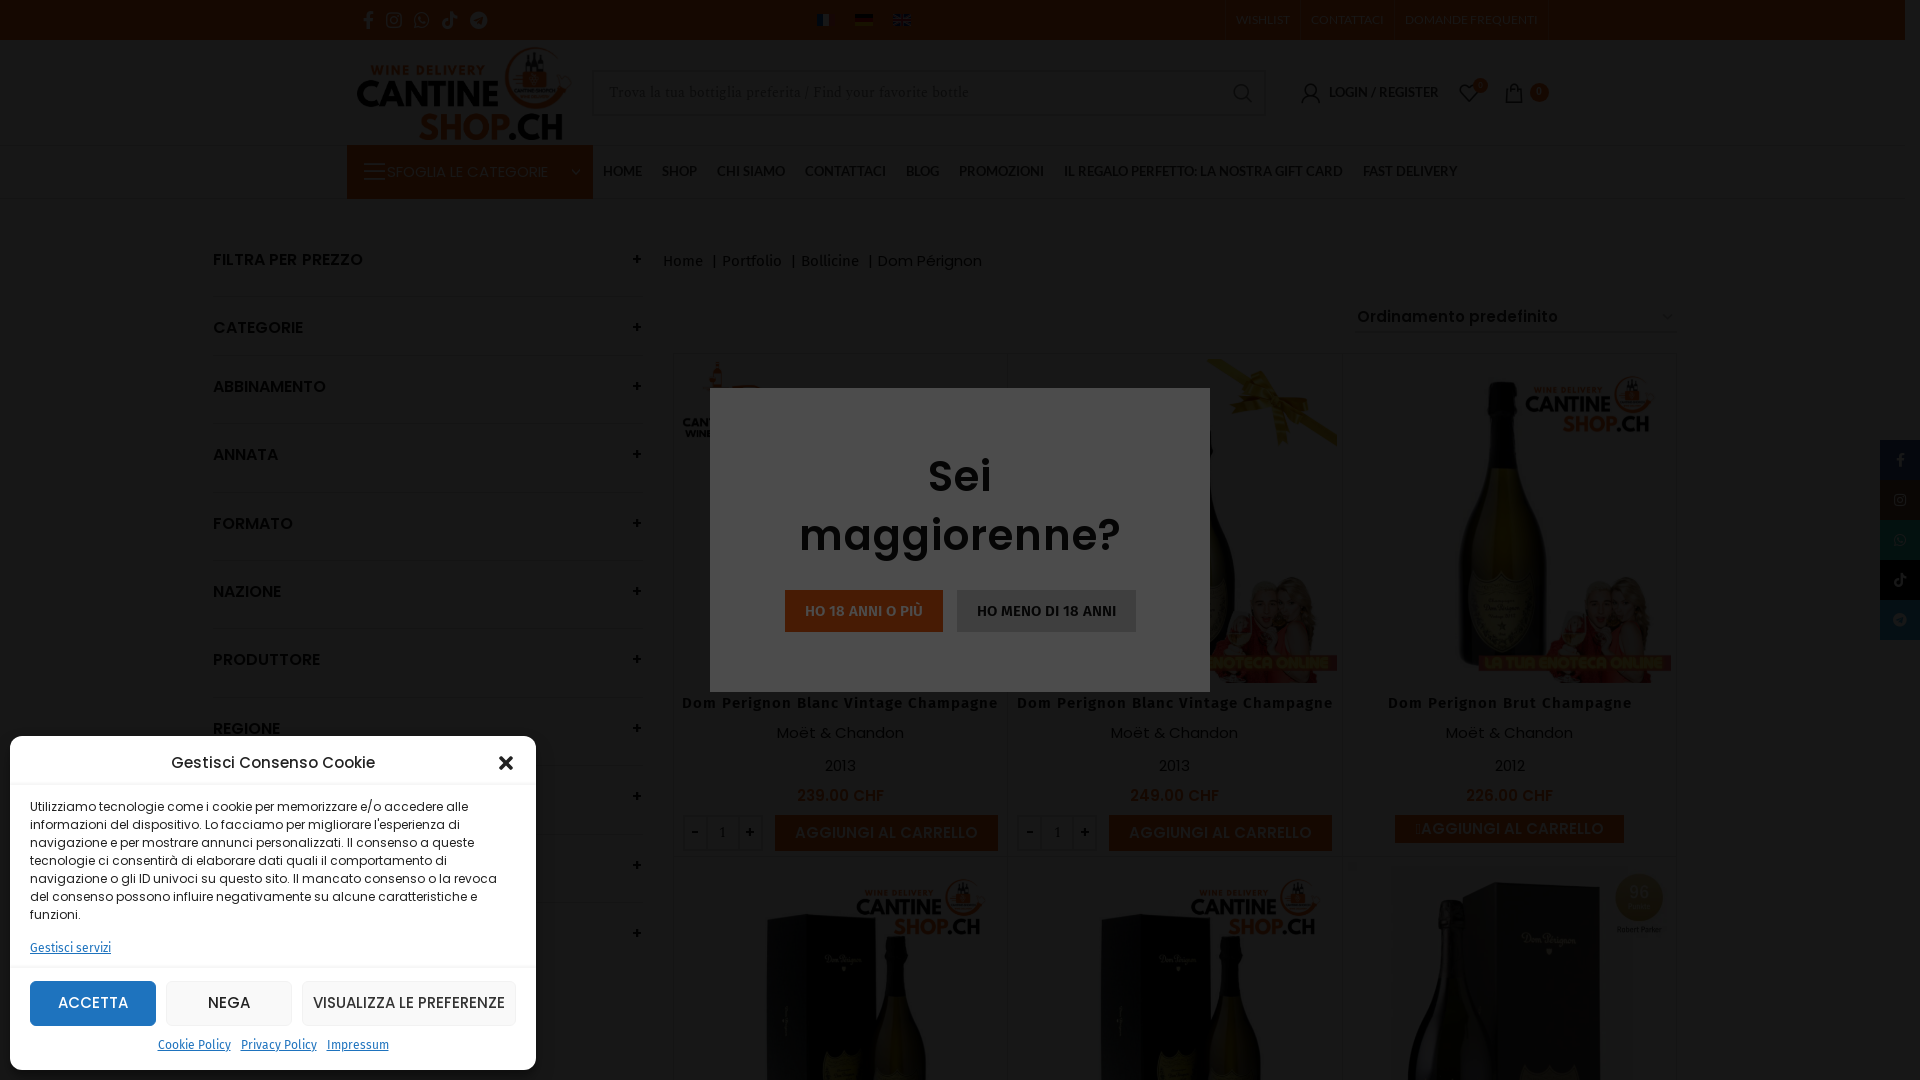  Describe the element at coordinates (1220, 833) in the screenshot. I see `AGGIUNGI AL CARRELLO` at that location.